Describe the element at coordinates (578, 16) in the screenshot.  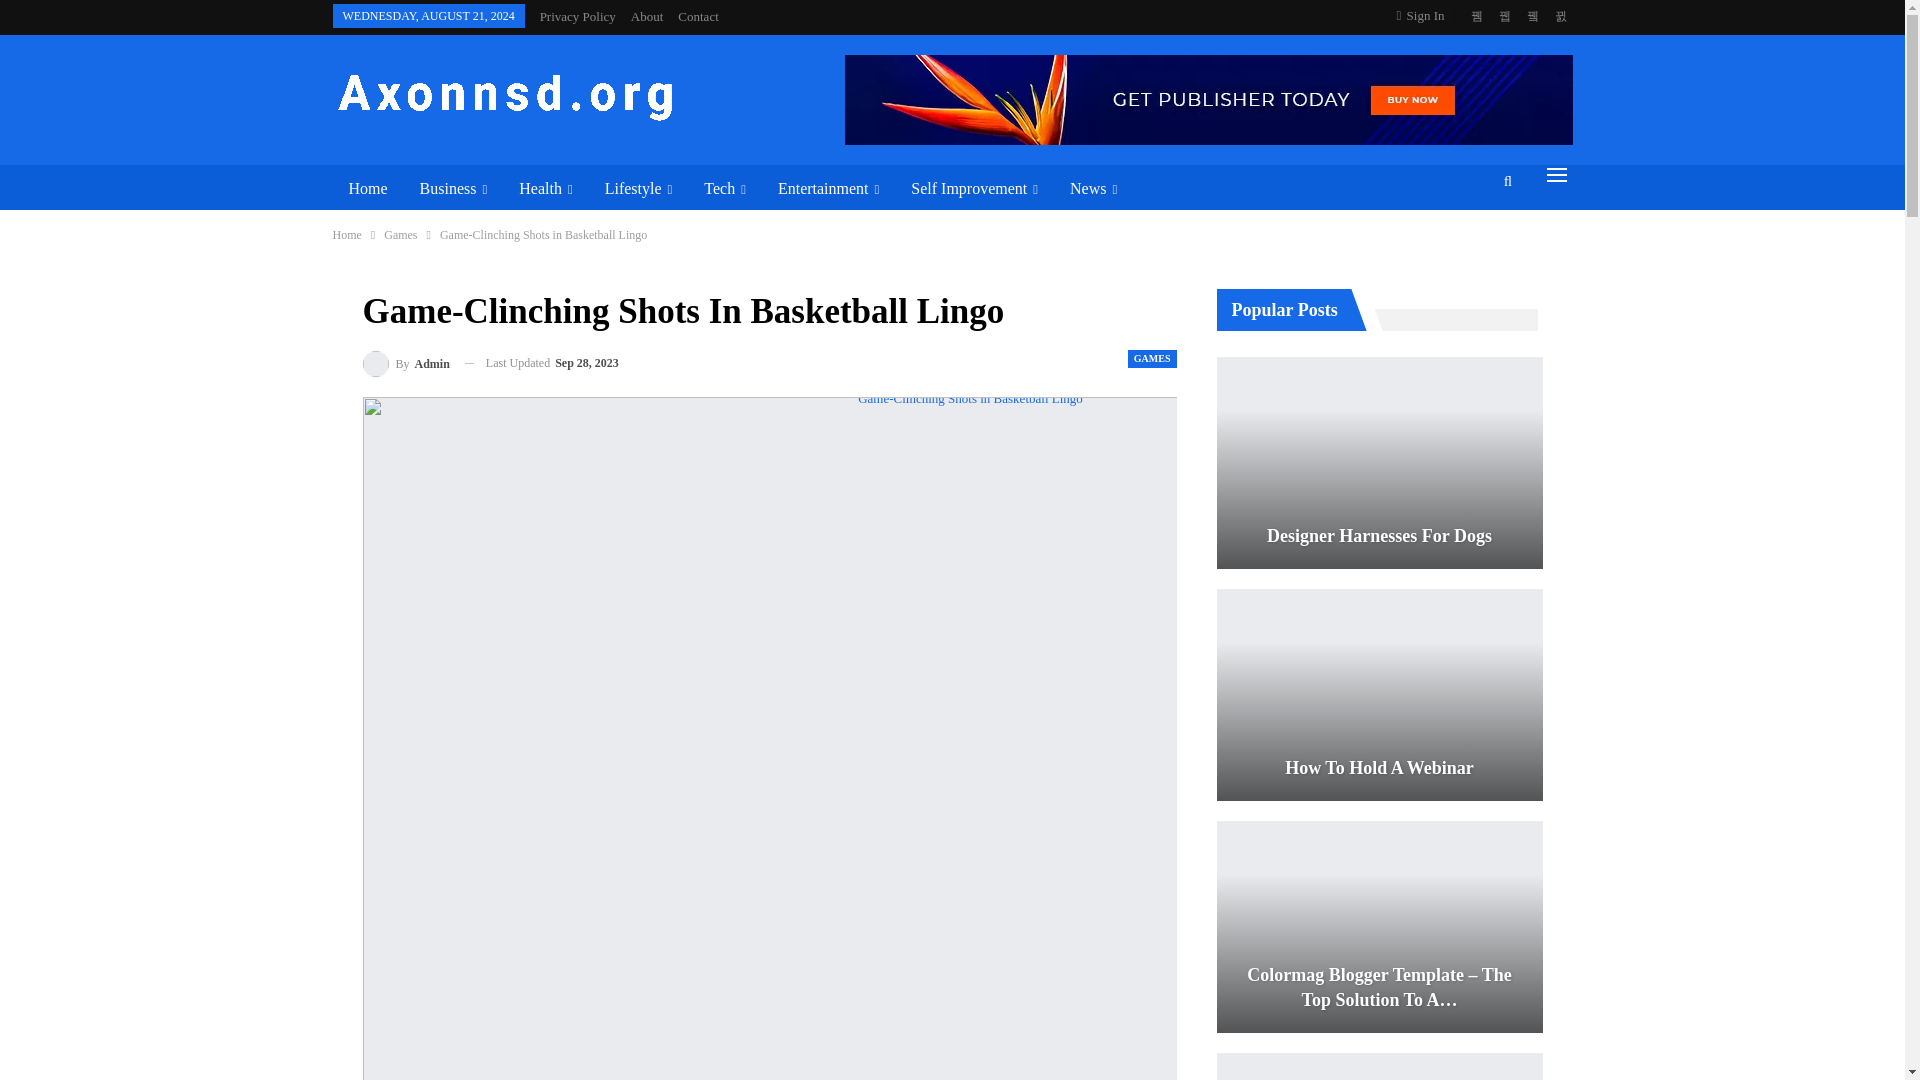
I see `Privacy Policy` at that location.